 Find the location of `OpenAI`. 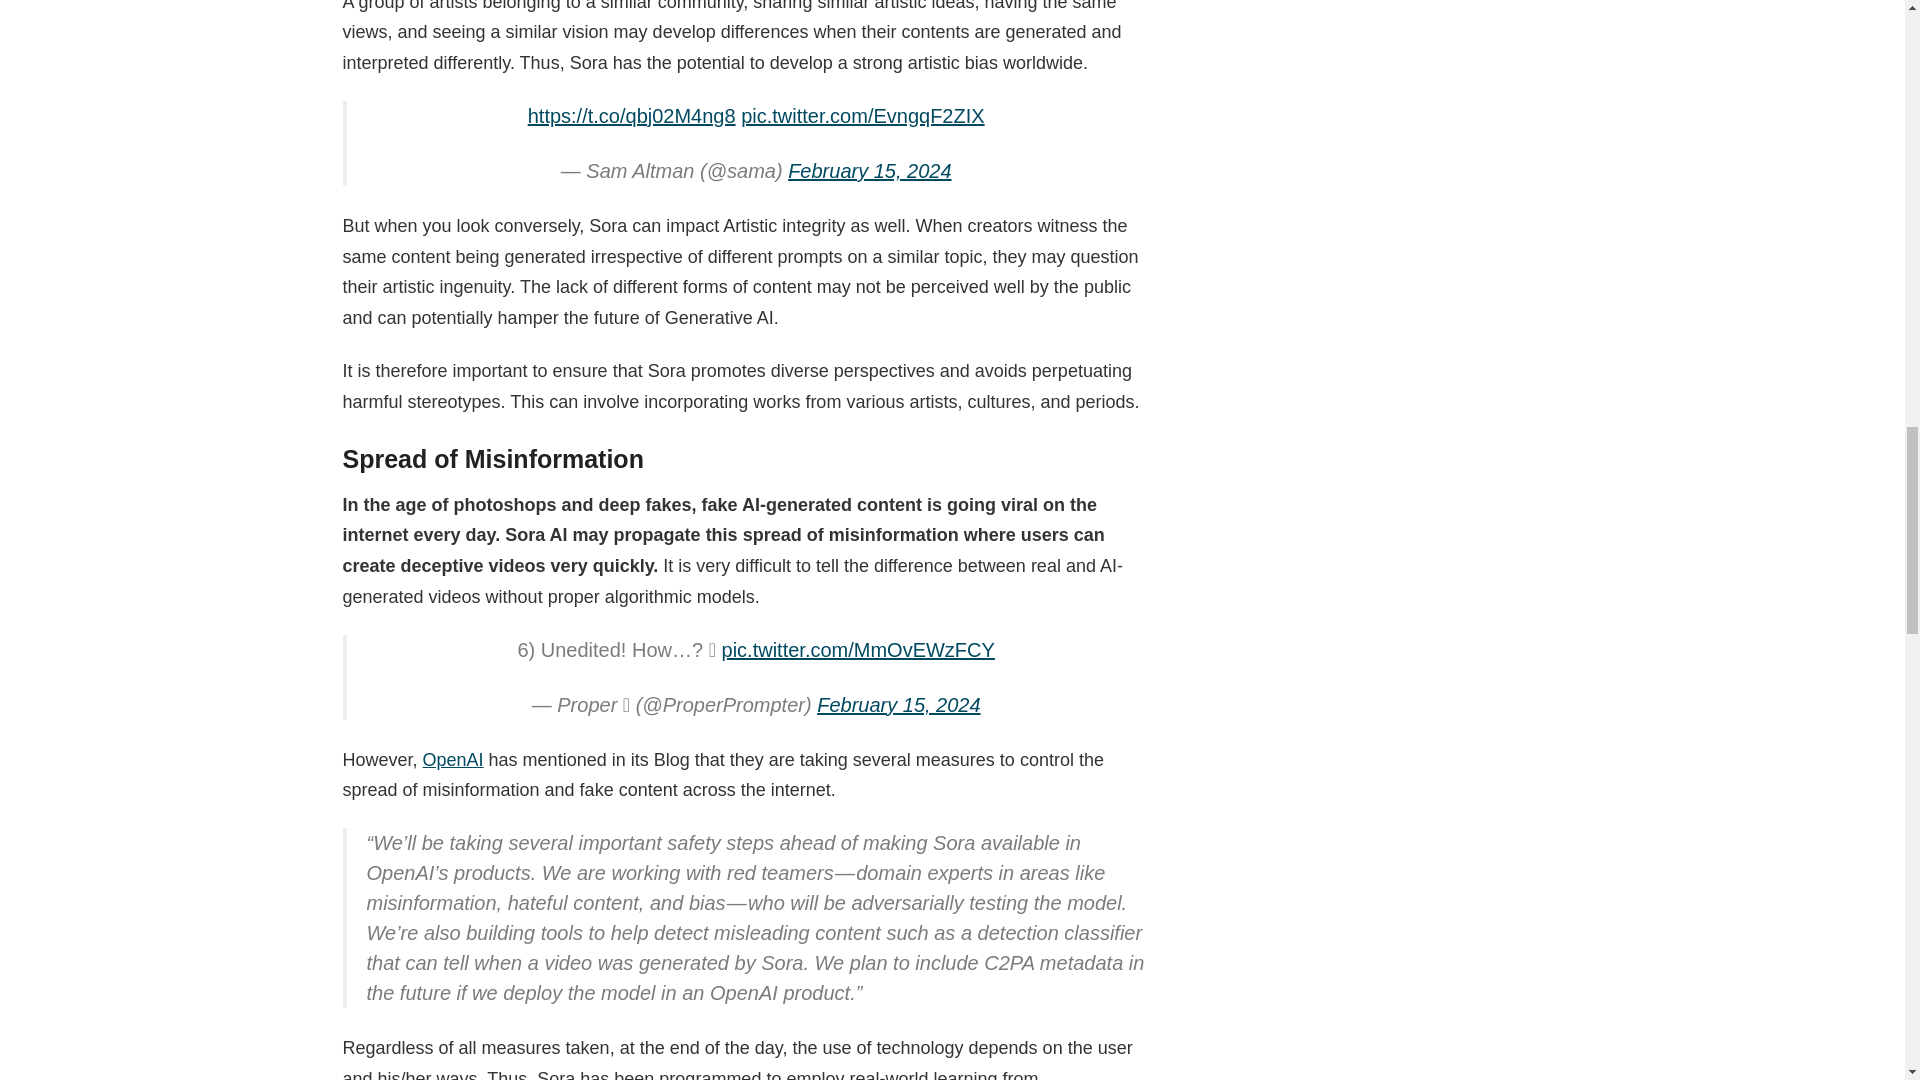

OpenAI is located at coordinates (452, 760).